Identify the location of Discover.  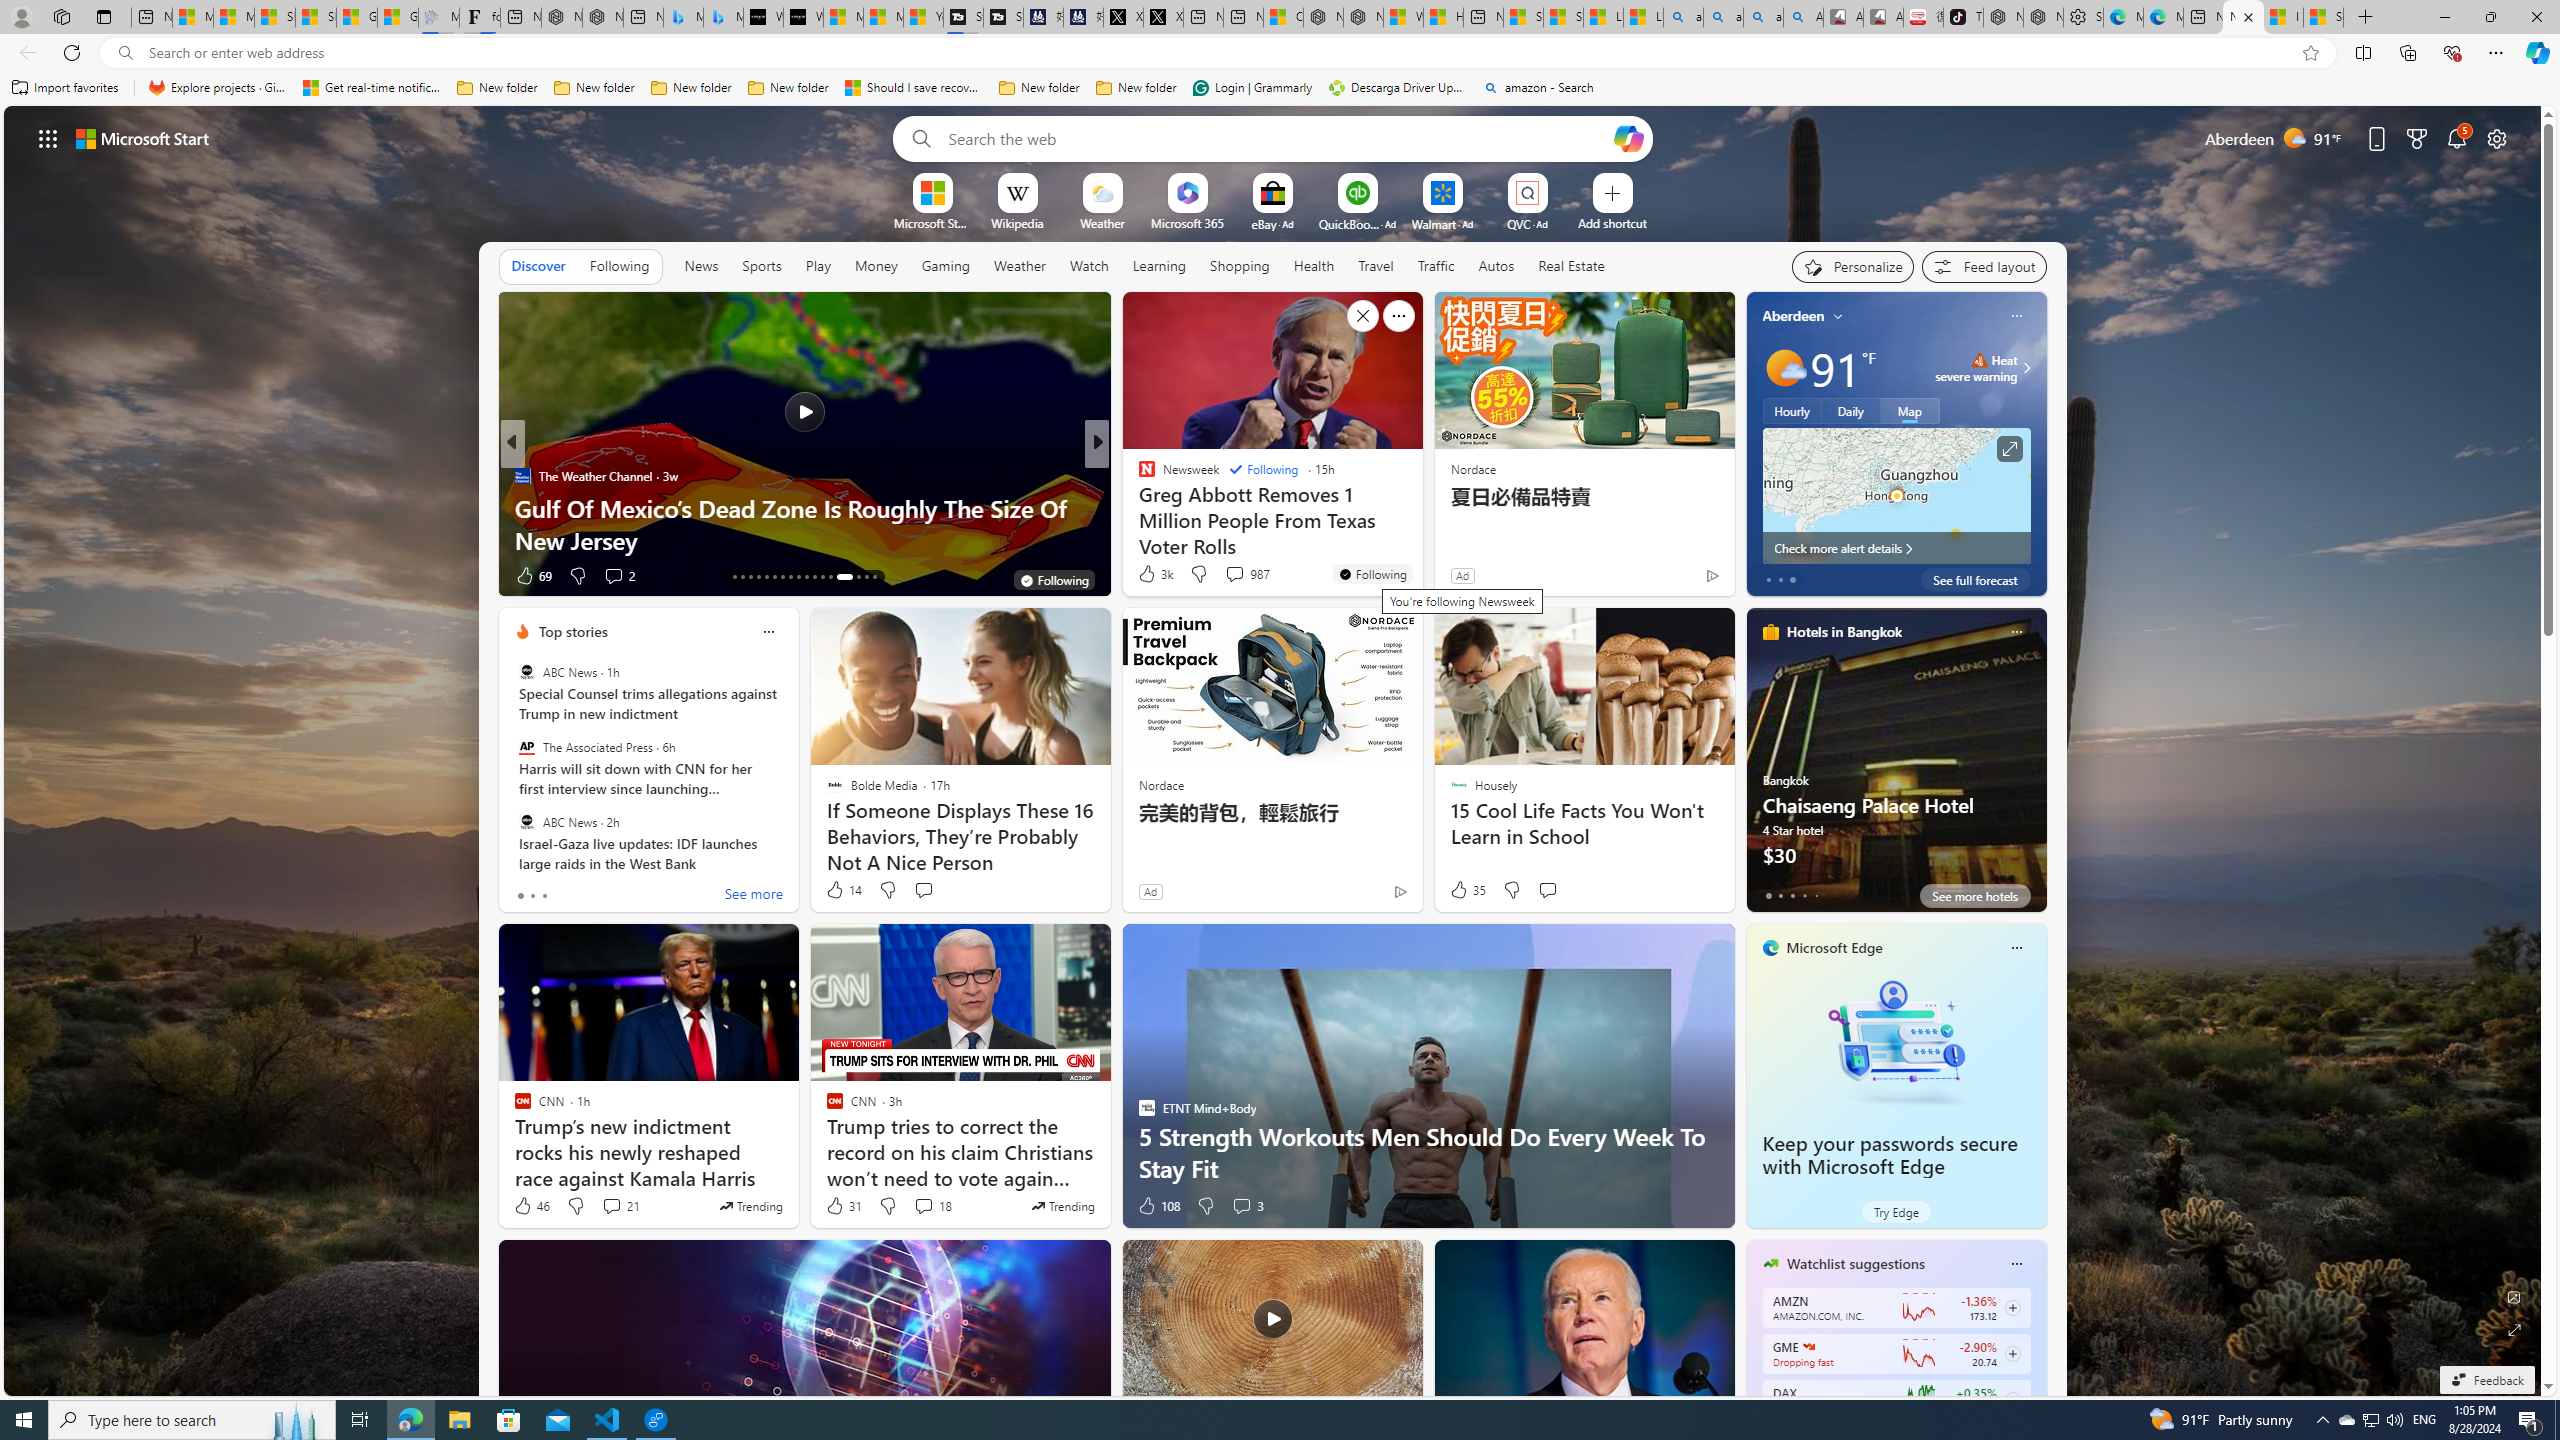
(538, 265).